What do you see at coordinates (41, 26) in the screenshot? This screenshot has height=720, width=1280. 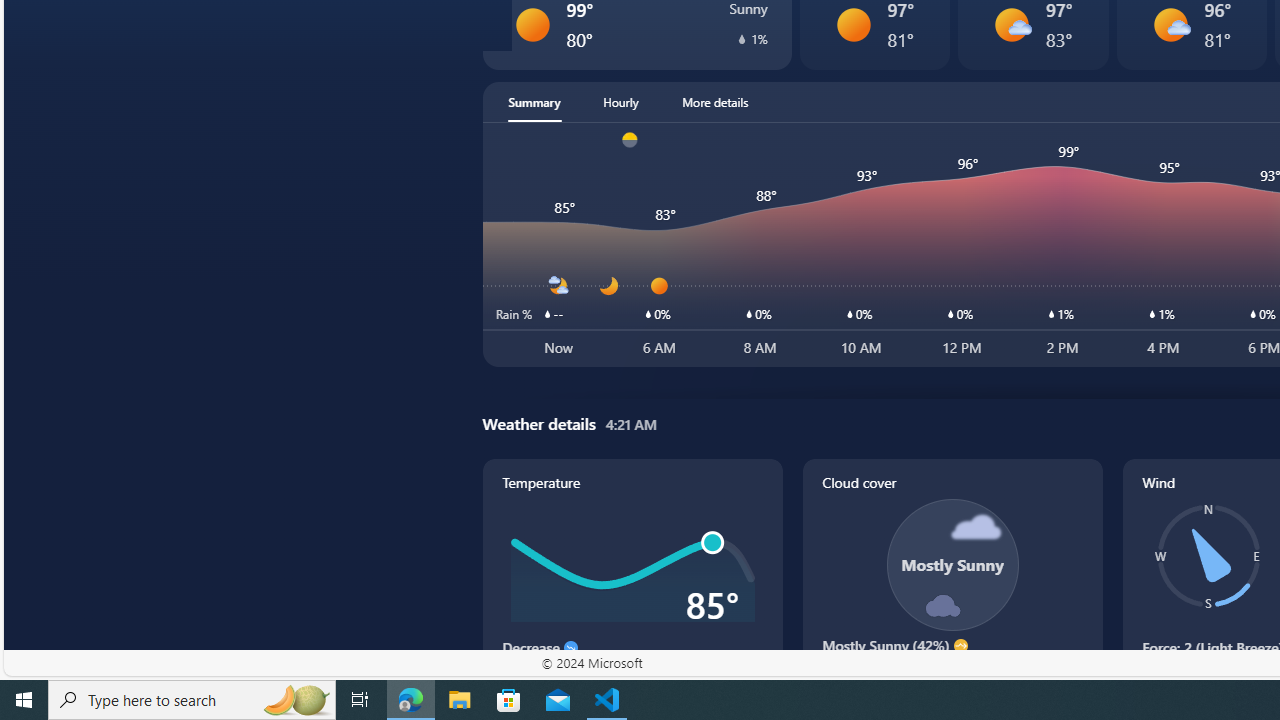 I see `Back to top` at bounding box center [41, 26].